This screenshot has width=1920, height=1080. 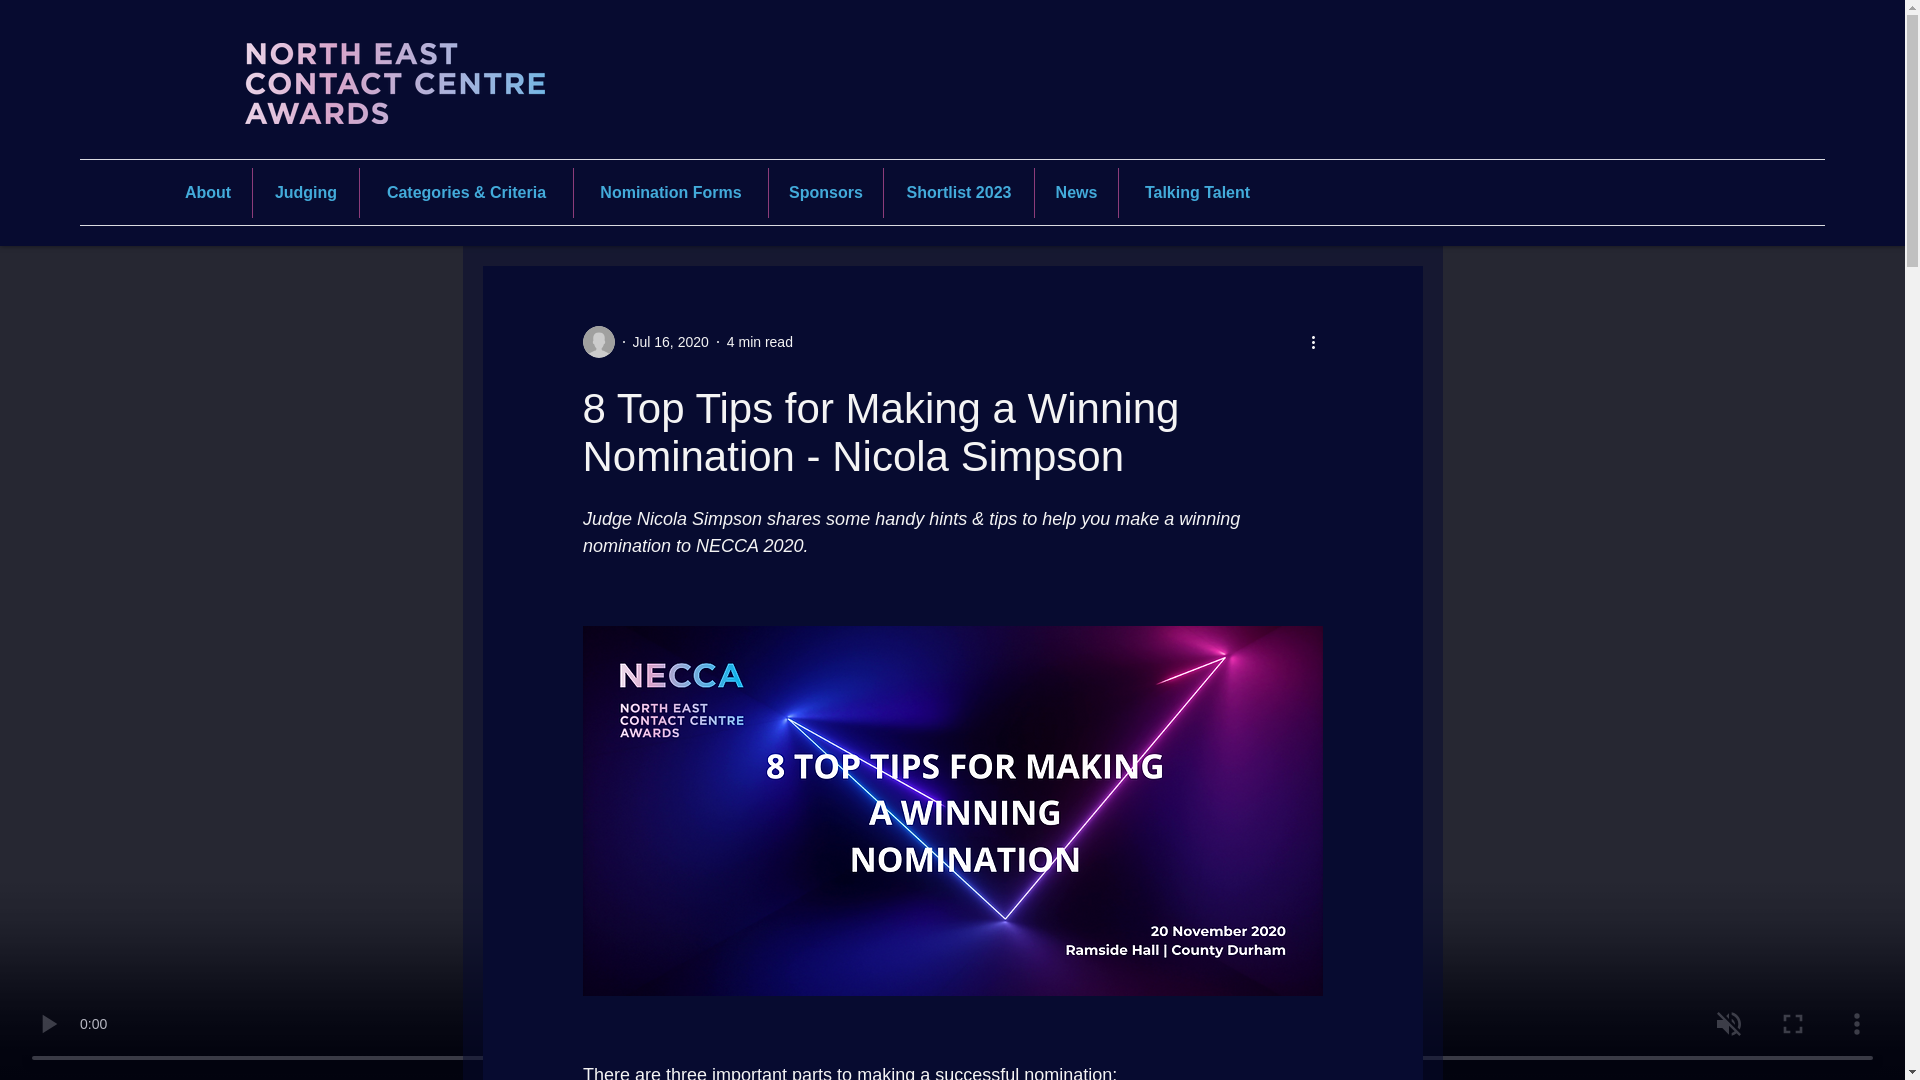 I want to click on News, so click(x=1076, y=193).